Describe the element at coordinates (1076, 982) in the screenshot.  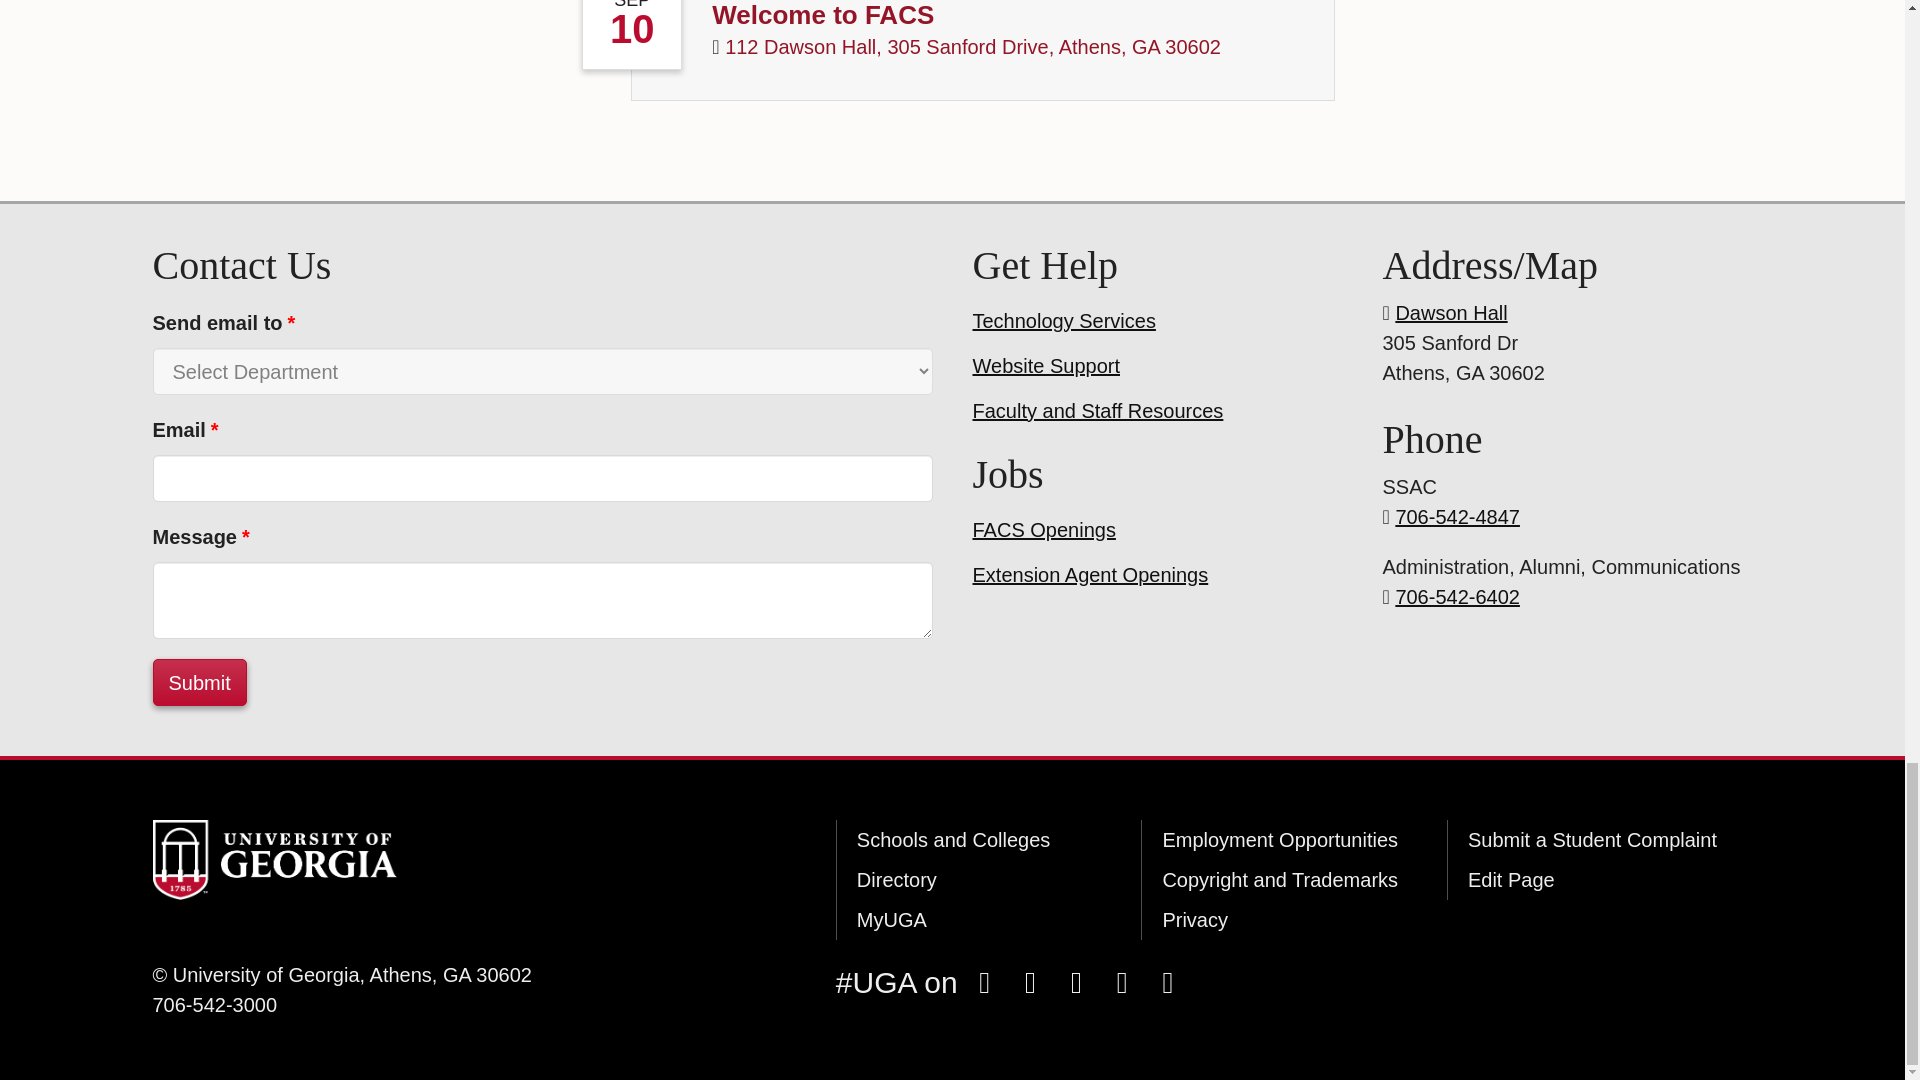
I see `Snapchat` at that location.